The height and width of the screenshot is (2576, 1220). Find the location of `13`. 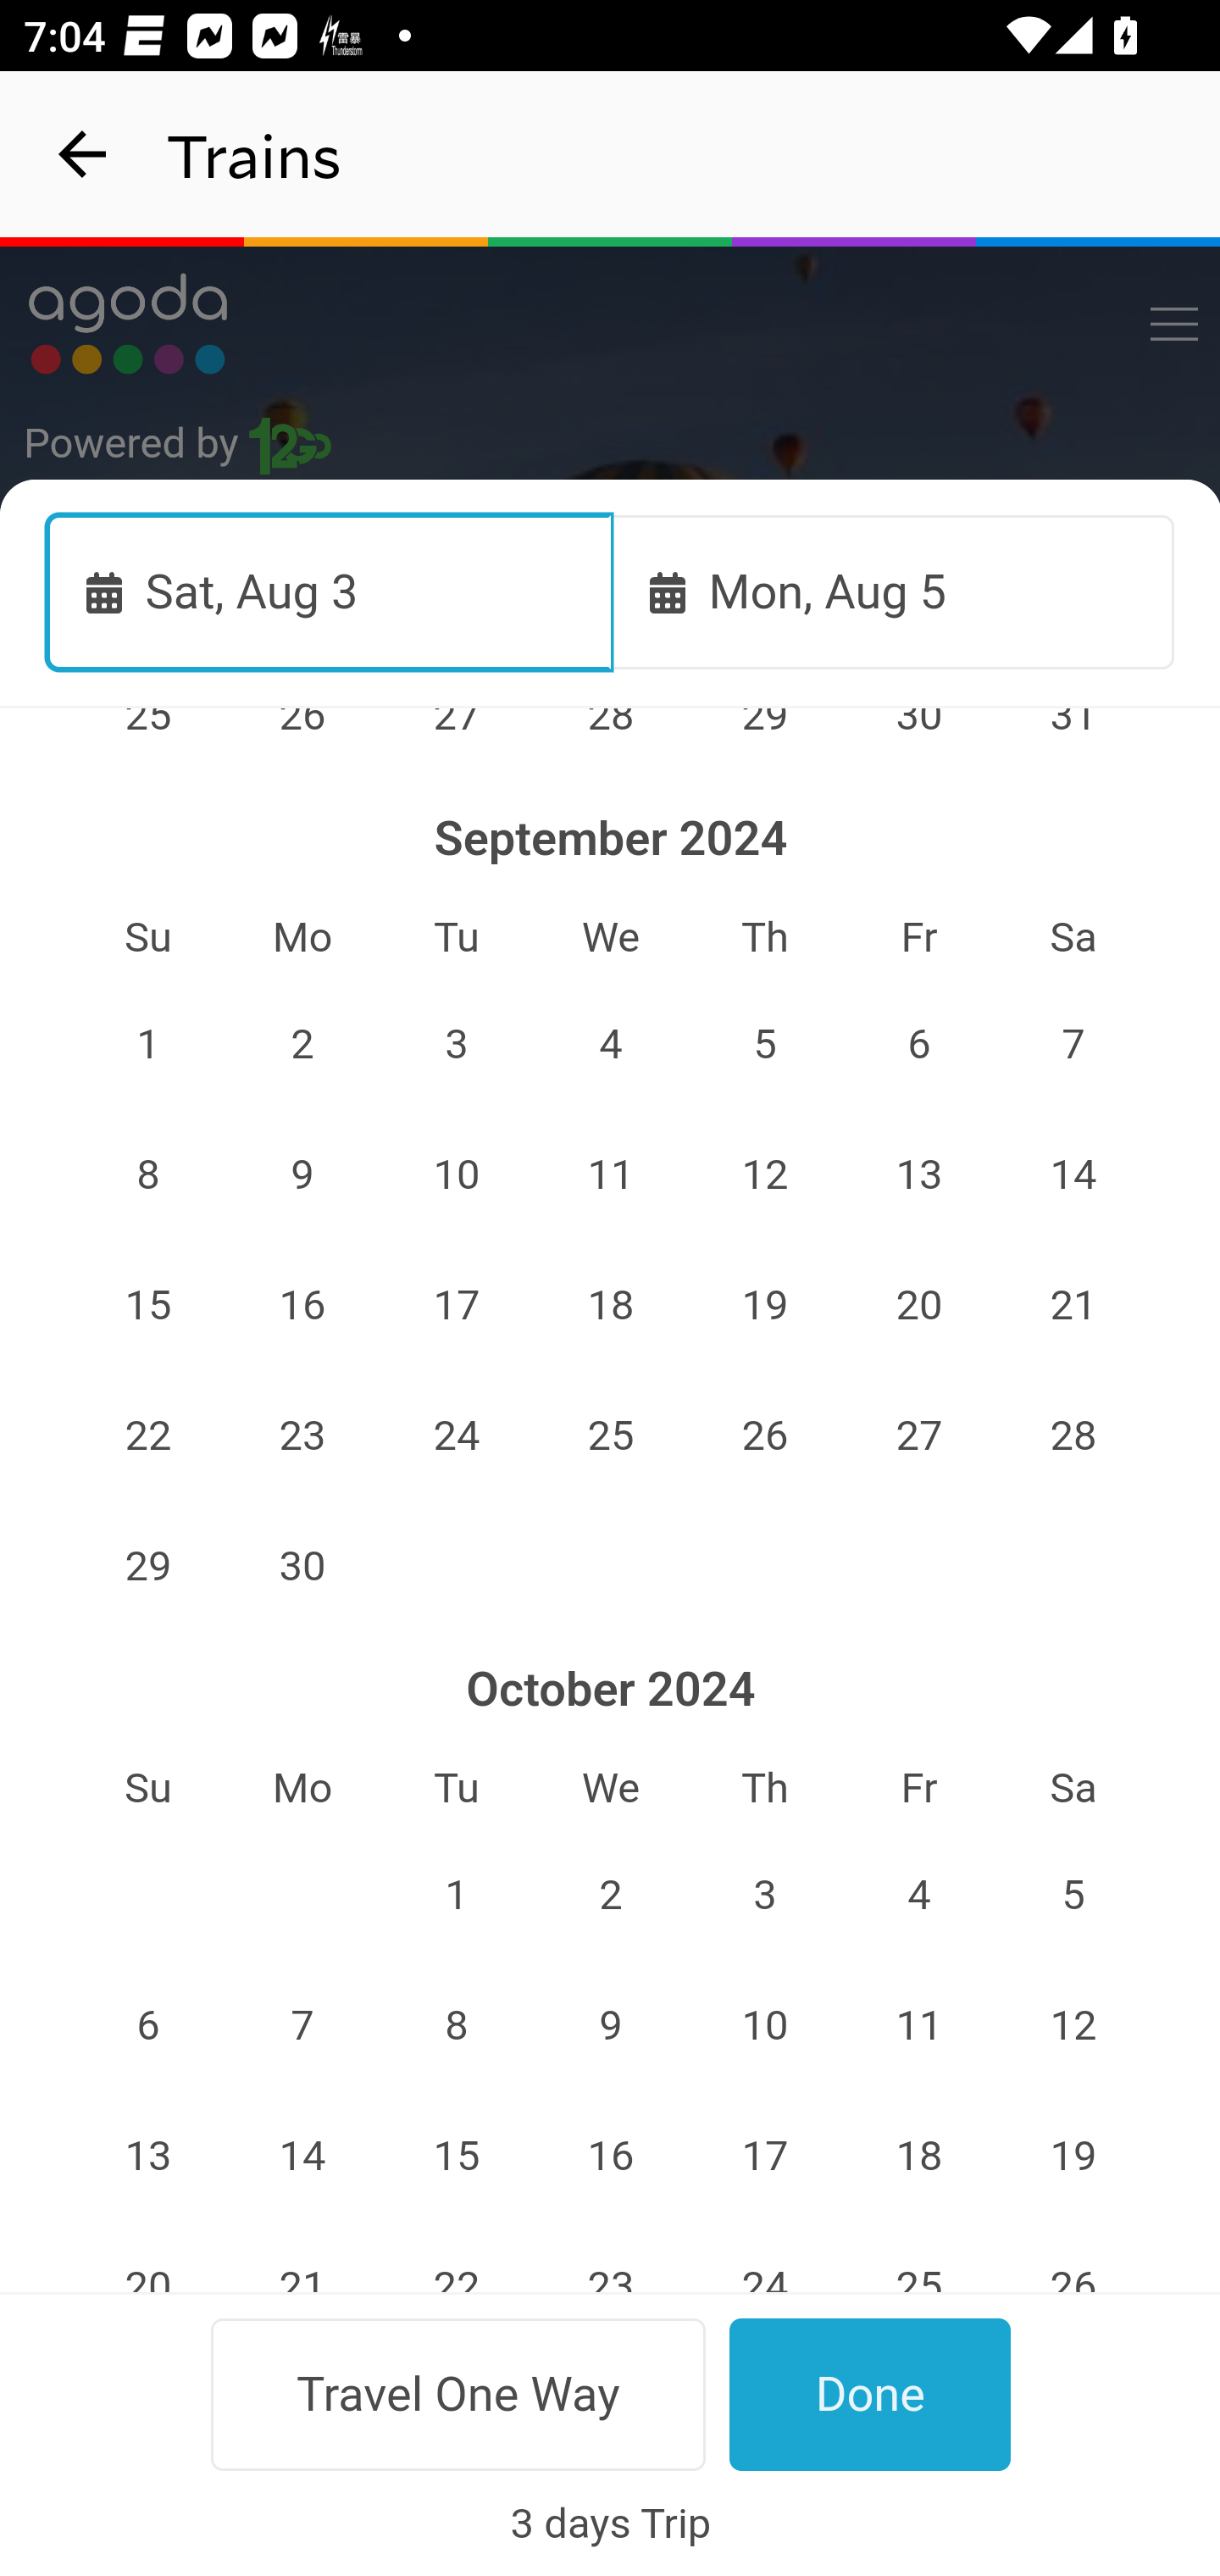

13 is located at coordinates (918, 1176).